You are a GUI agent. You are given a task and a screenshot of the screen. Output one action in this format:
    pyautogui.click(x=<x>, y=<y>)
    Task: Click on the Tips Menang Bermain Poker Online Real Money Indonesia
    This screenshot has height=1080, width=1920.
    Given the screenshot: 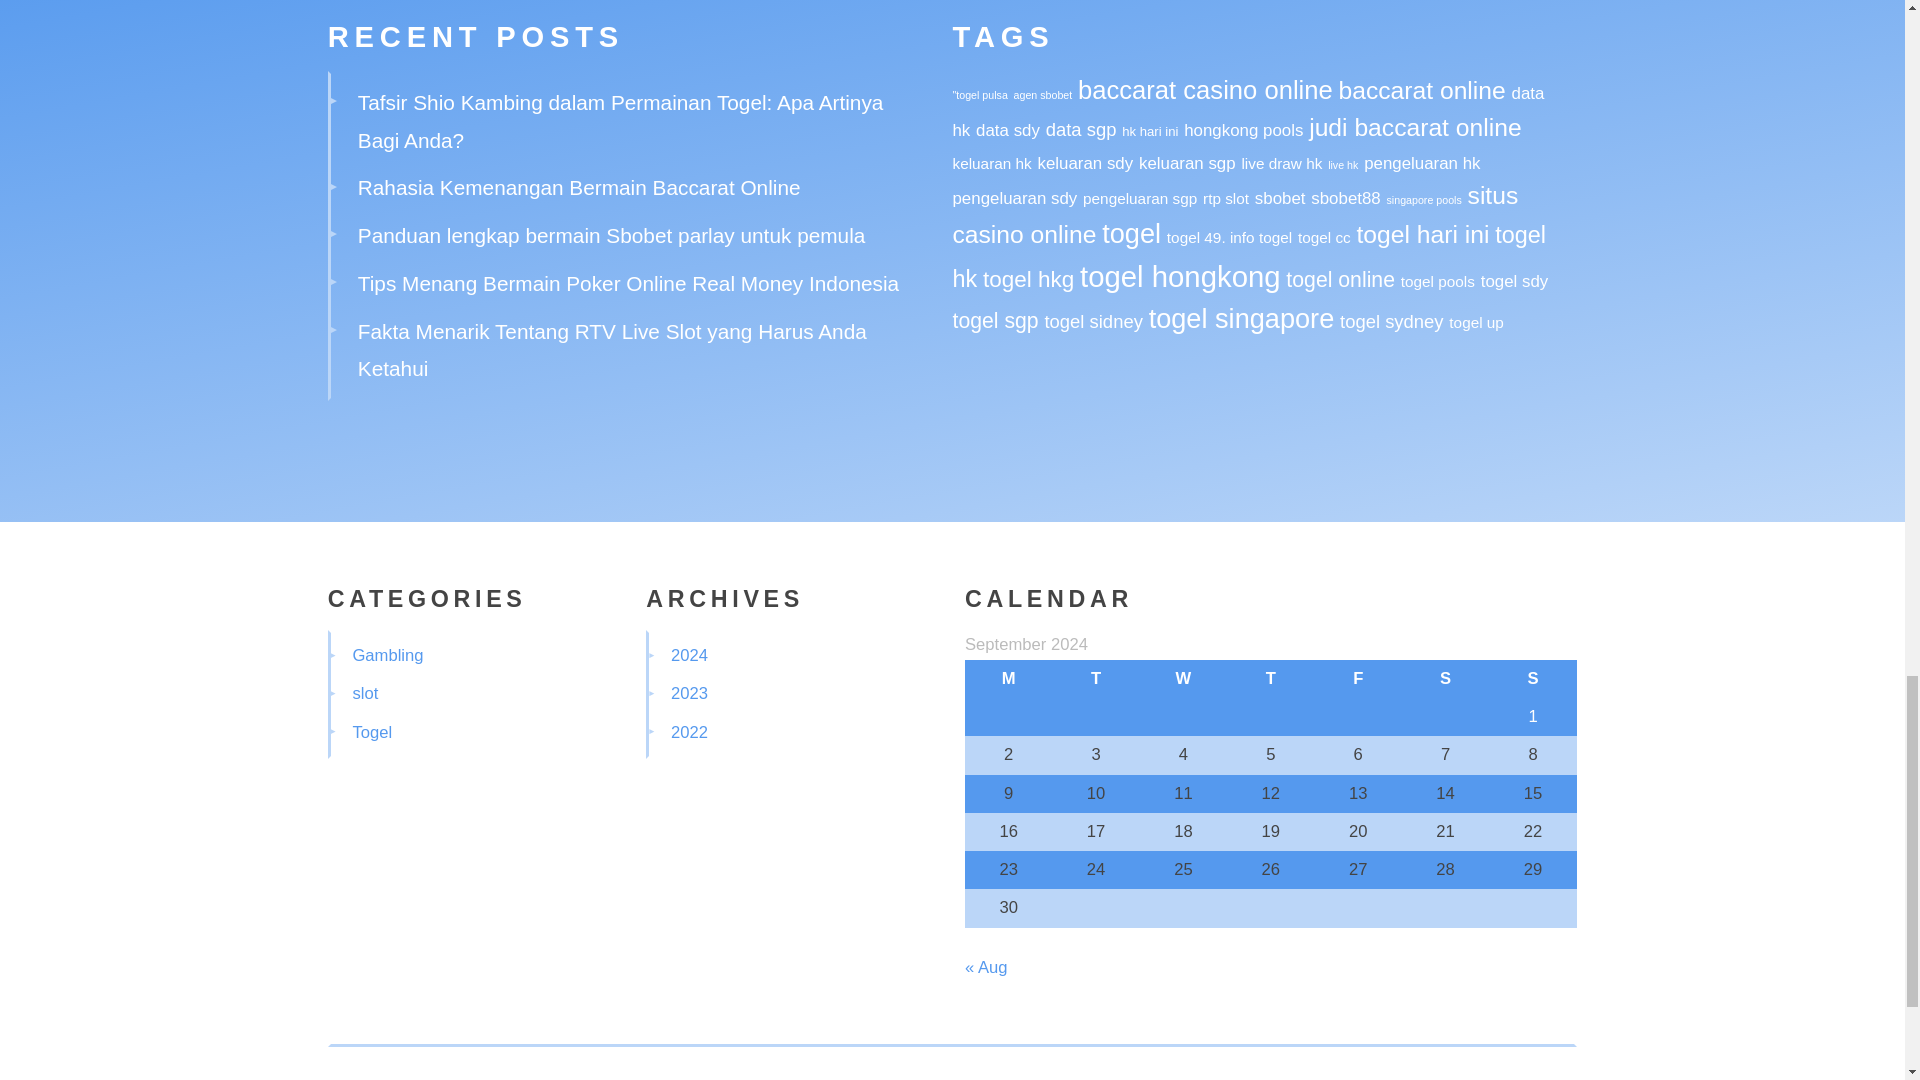 What is the action you would take?
    pyautogui.click(x=628, y=283)
    